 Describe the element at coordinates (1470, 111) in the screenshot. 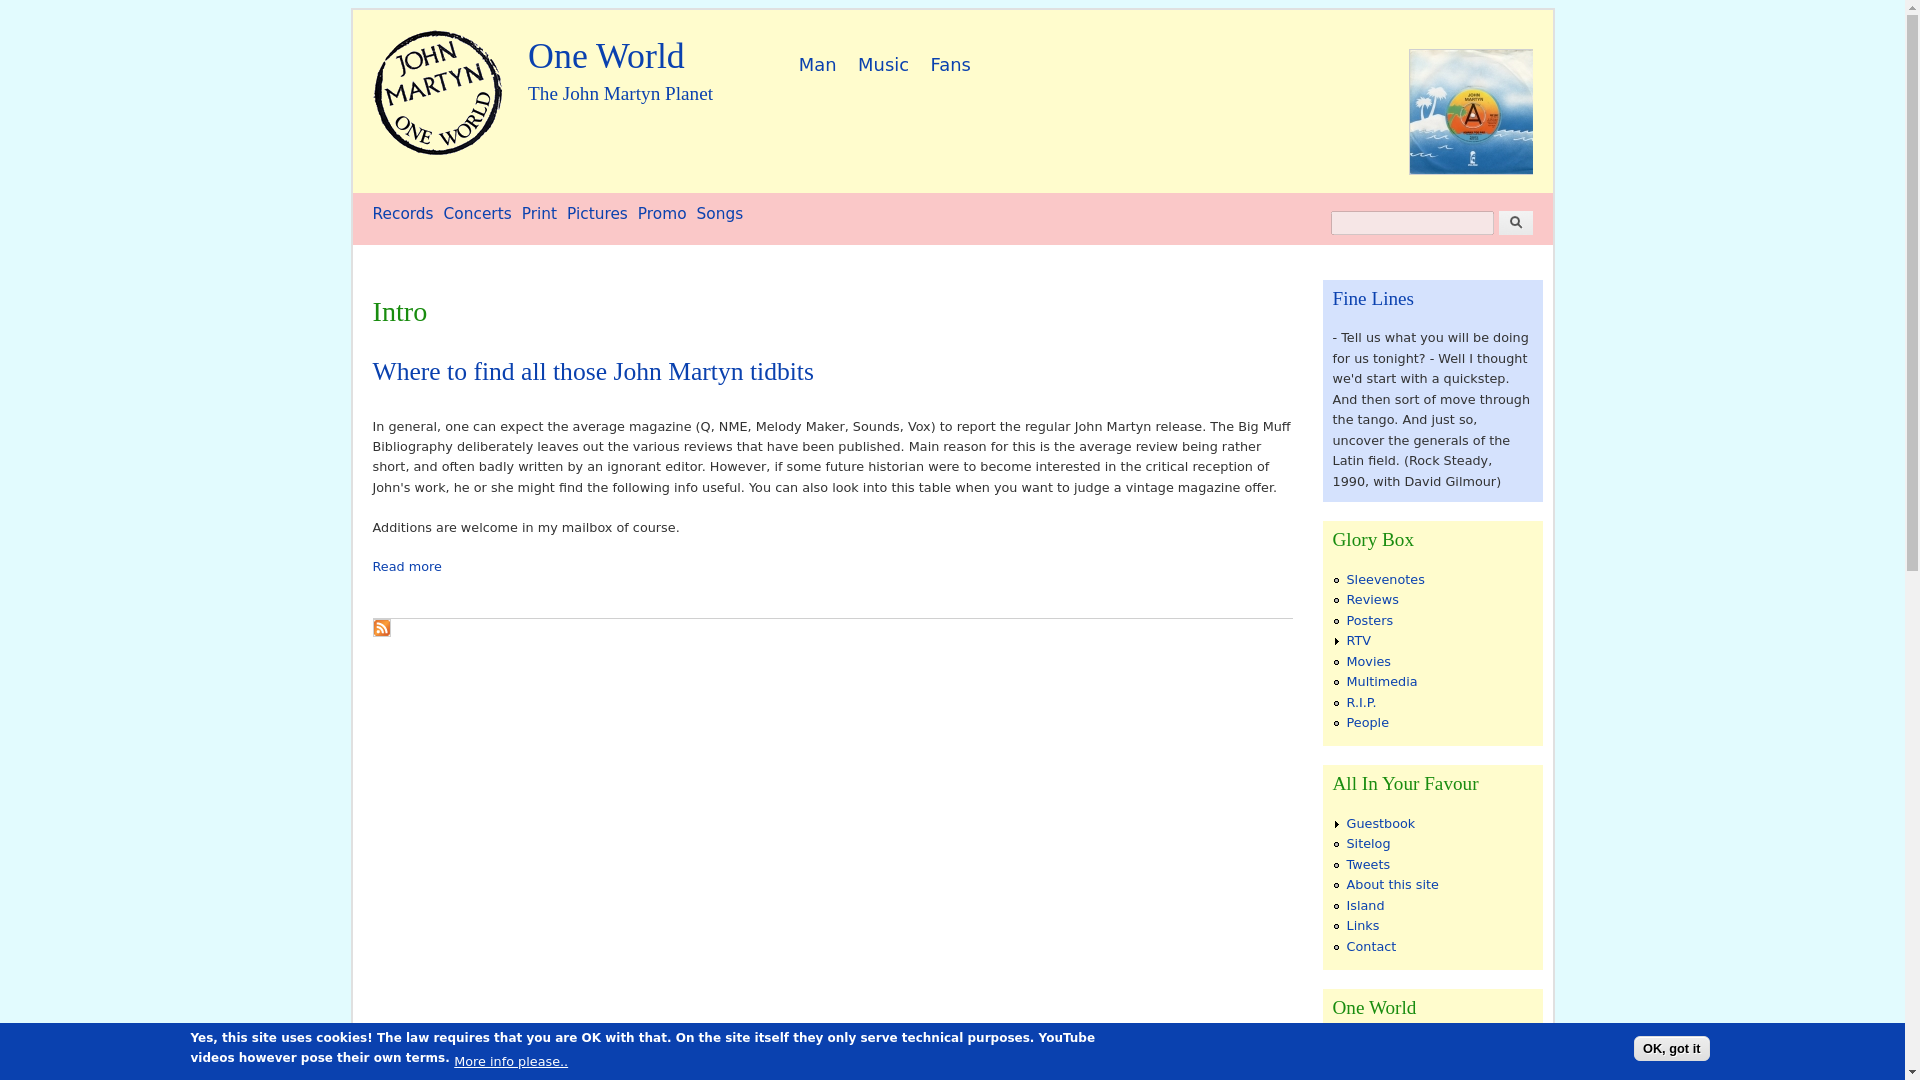

I see `Company cover..` at that location.